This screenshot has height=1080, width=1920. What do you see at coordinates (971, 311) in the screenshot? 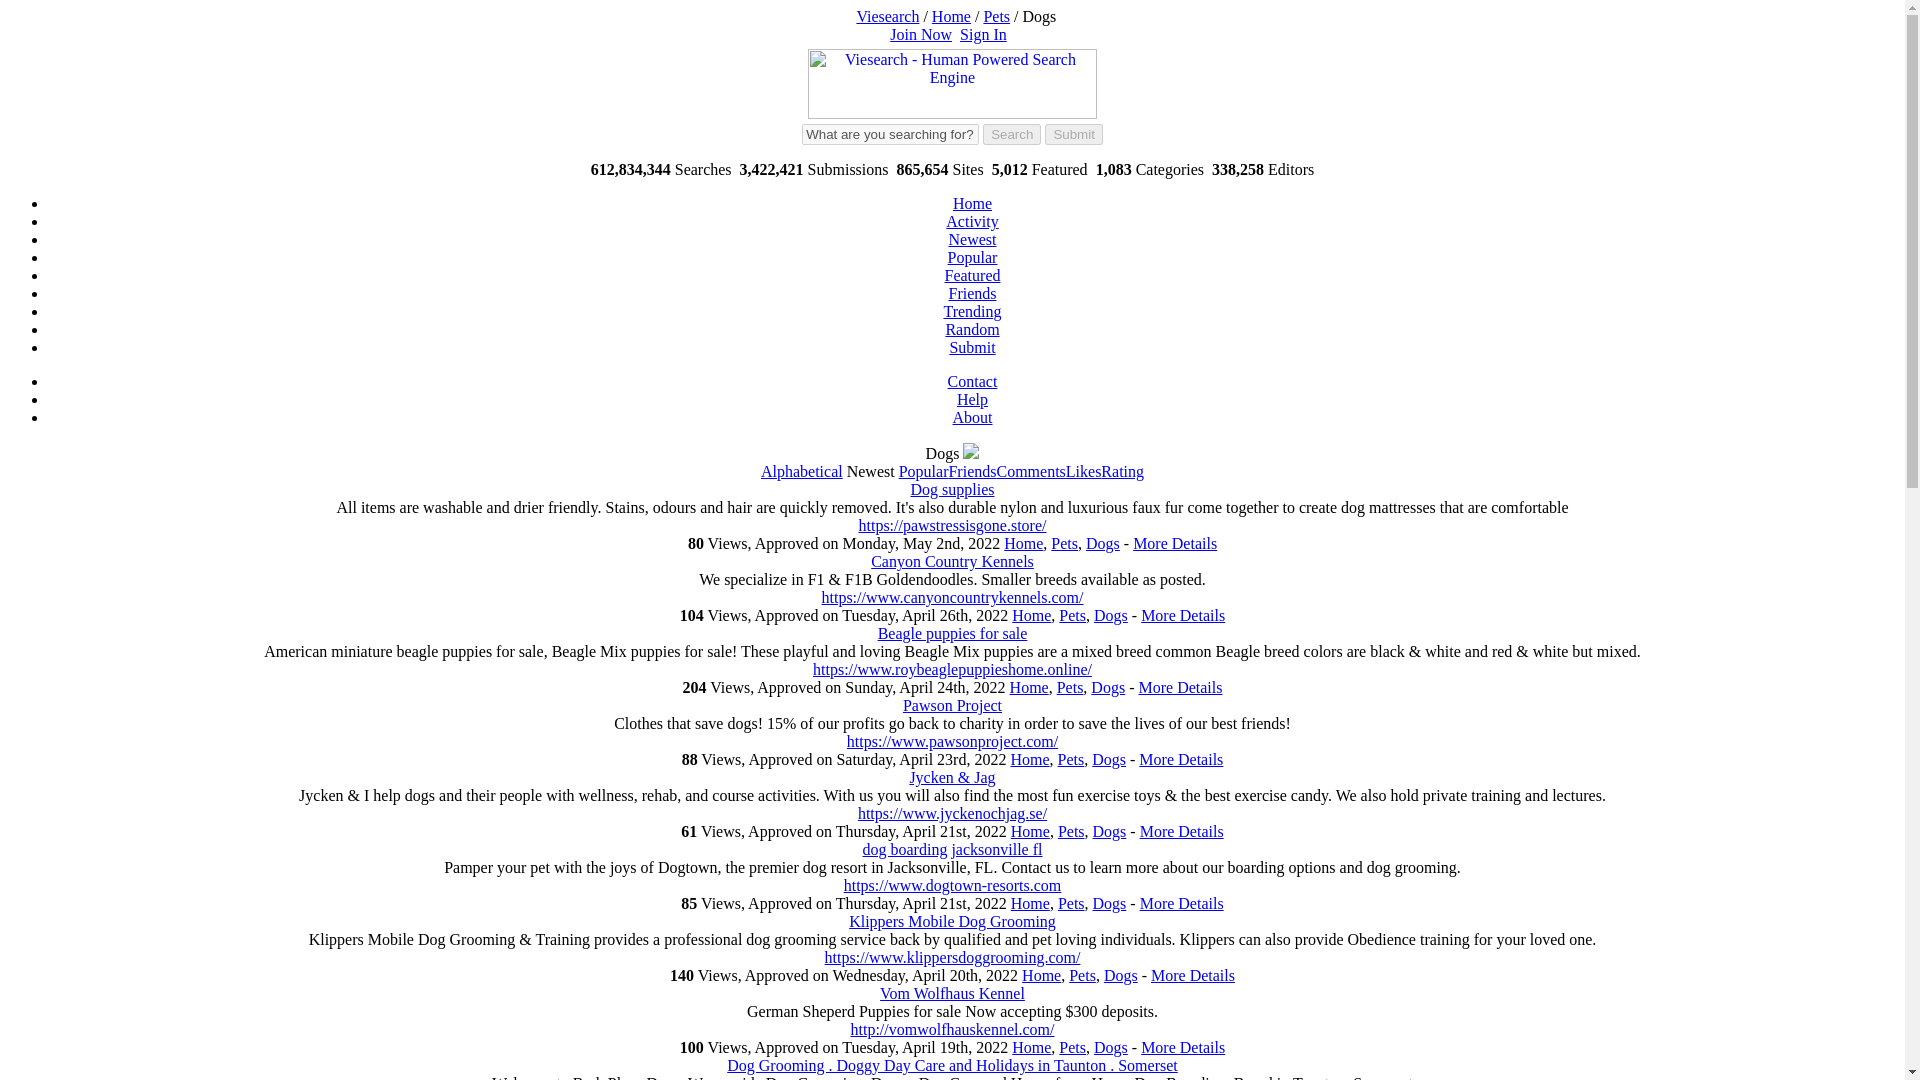
I see `Trending` at bounding box center [971, 311].